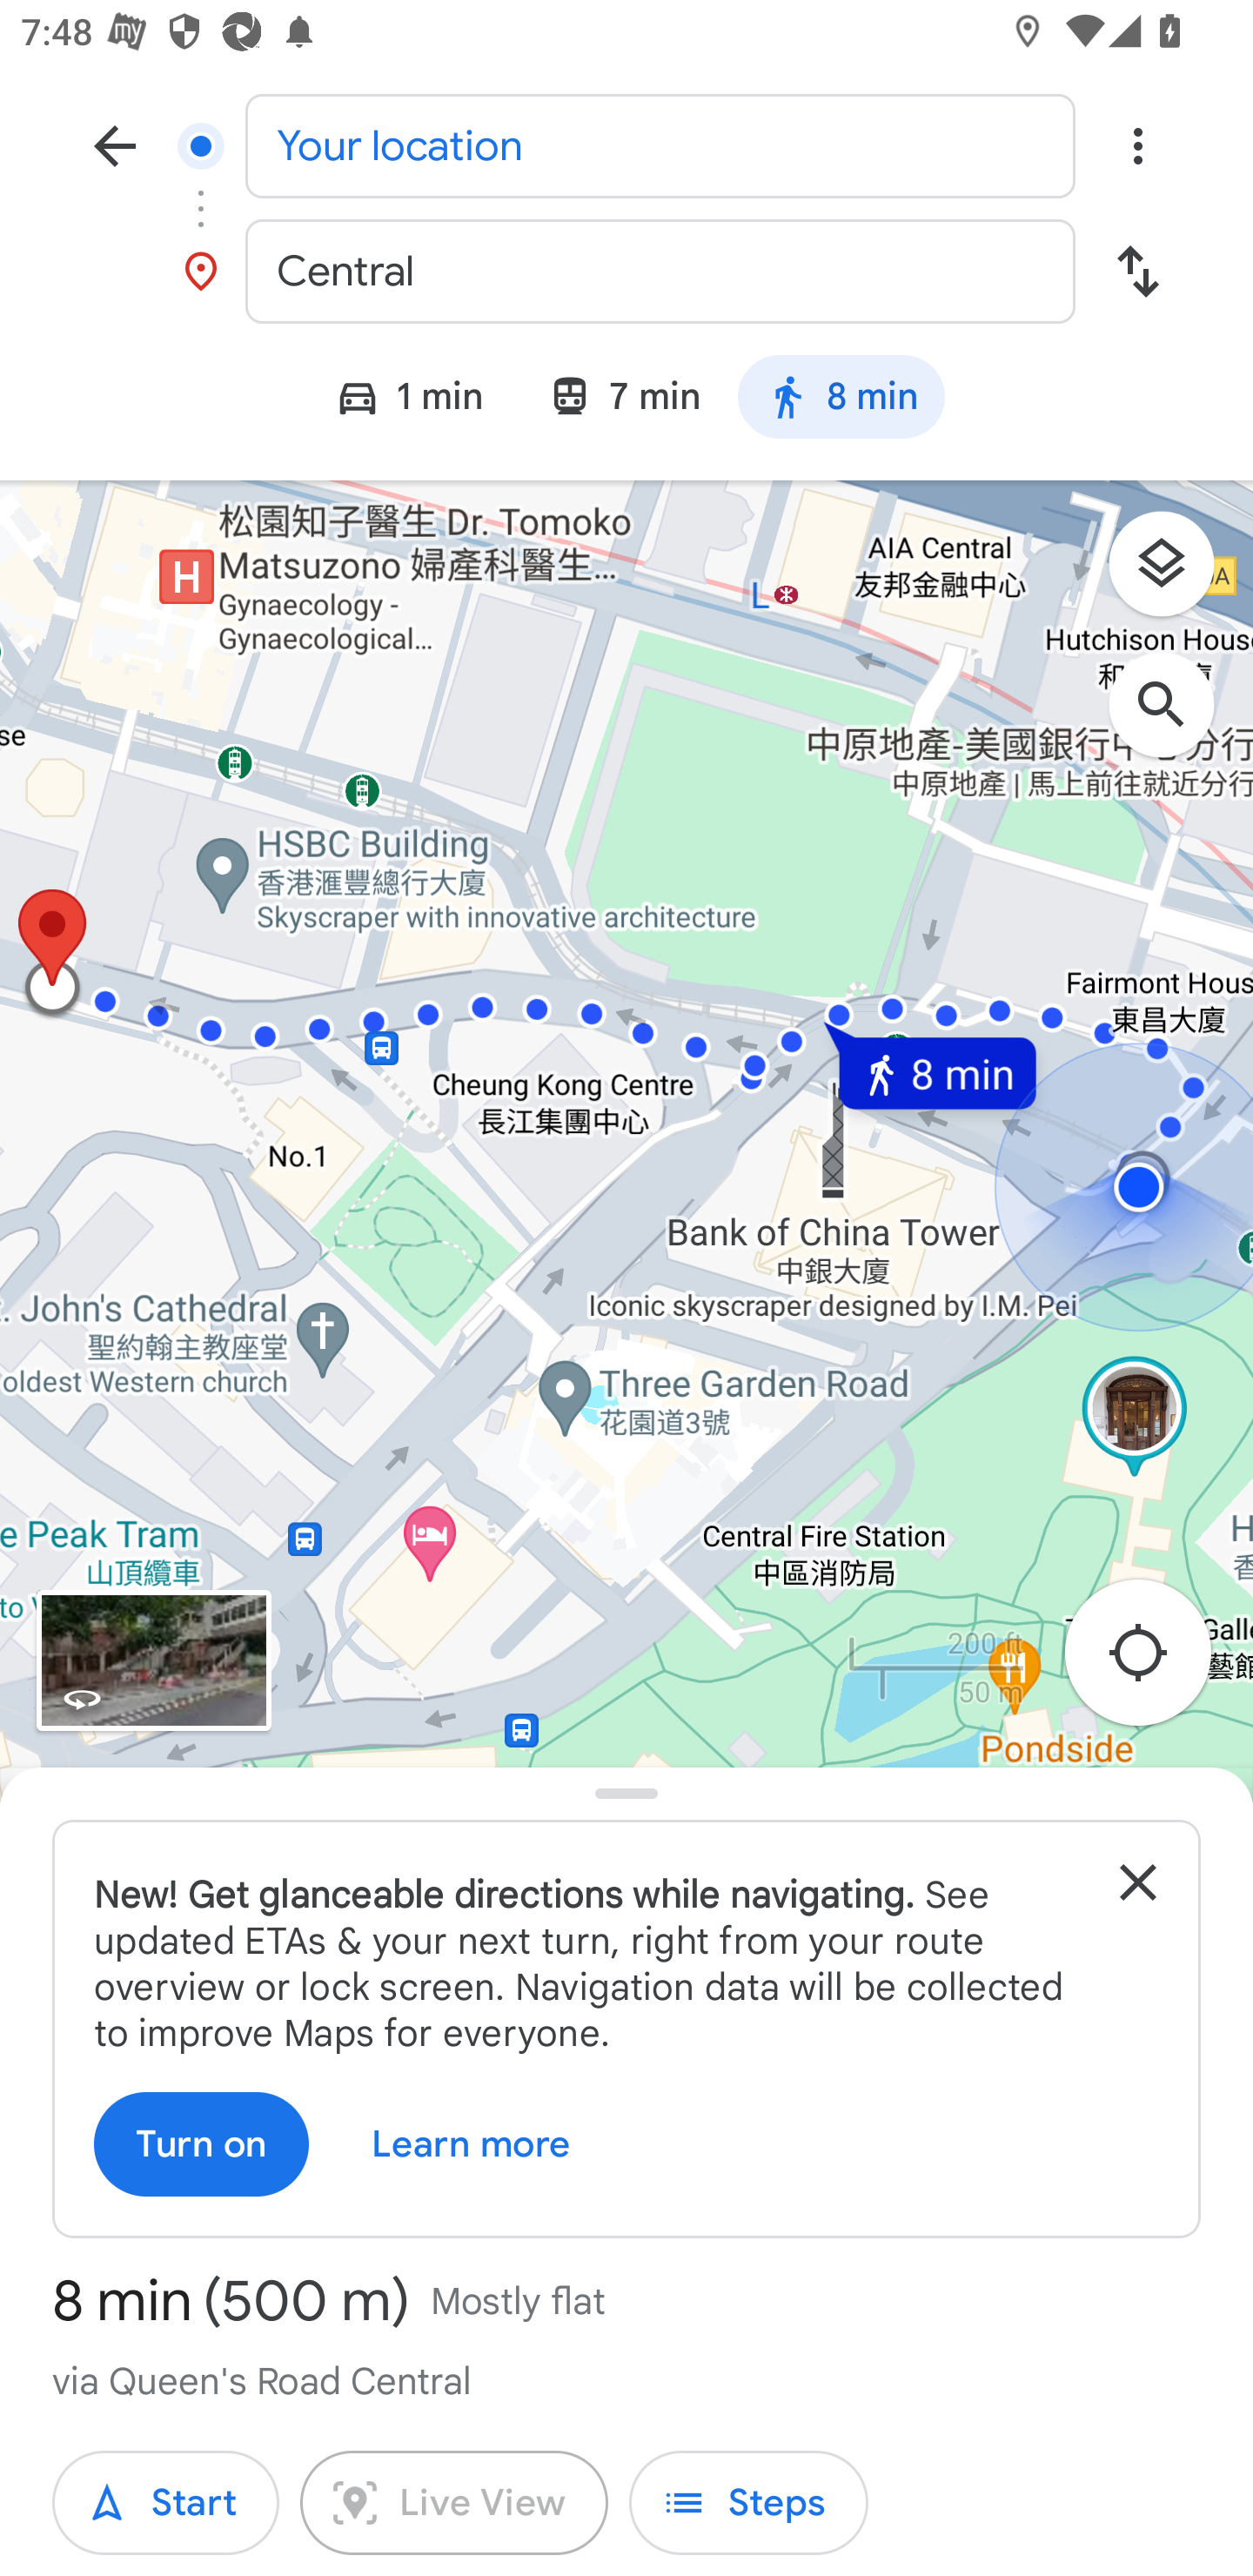 This screenshot has height=2576, width=1253. What do you see at coordinates (1137, 1882) in the screenshot?
I see `Close` at bounding box center [1137, 1882].